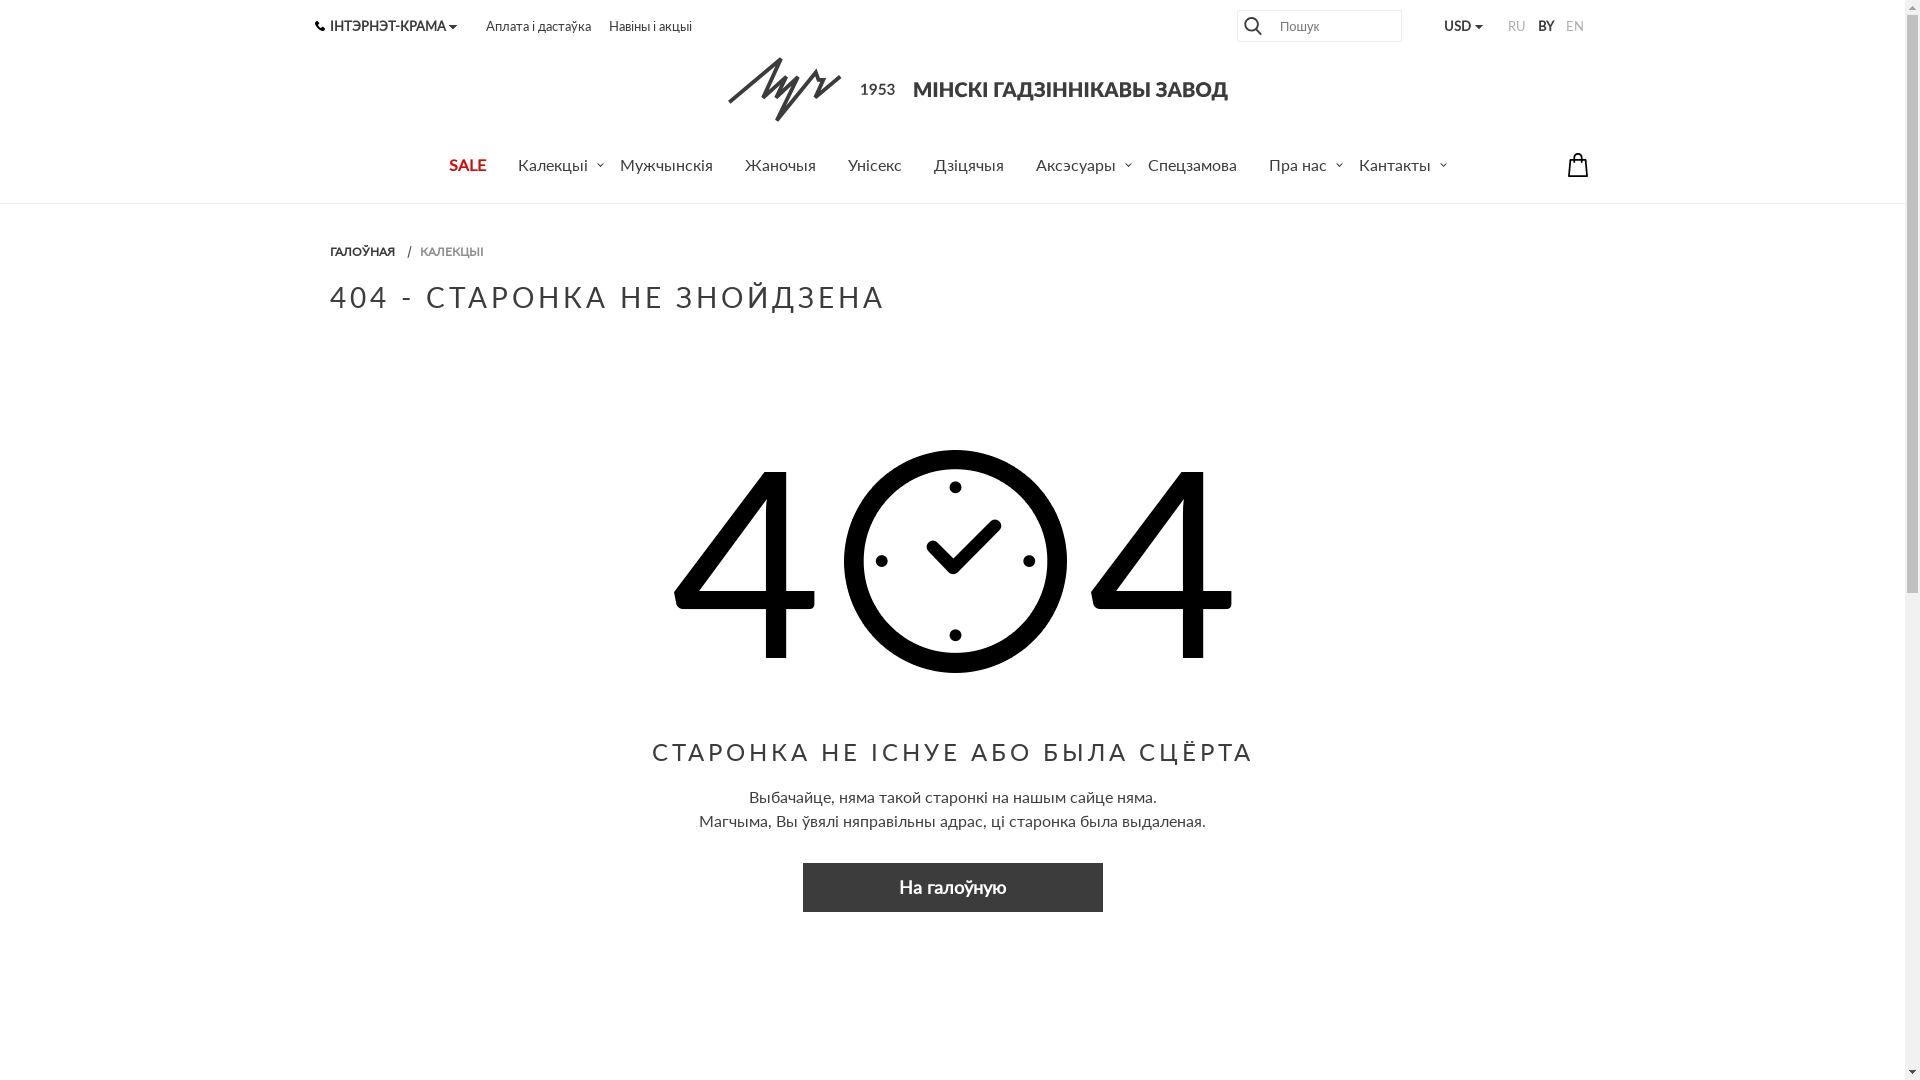  I want to click on SALE, so click(468, 168).